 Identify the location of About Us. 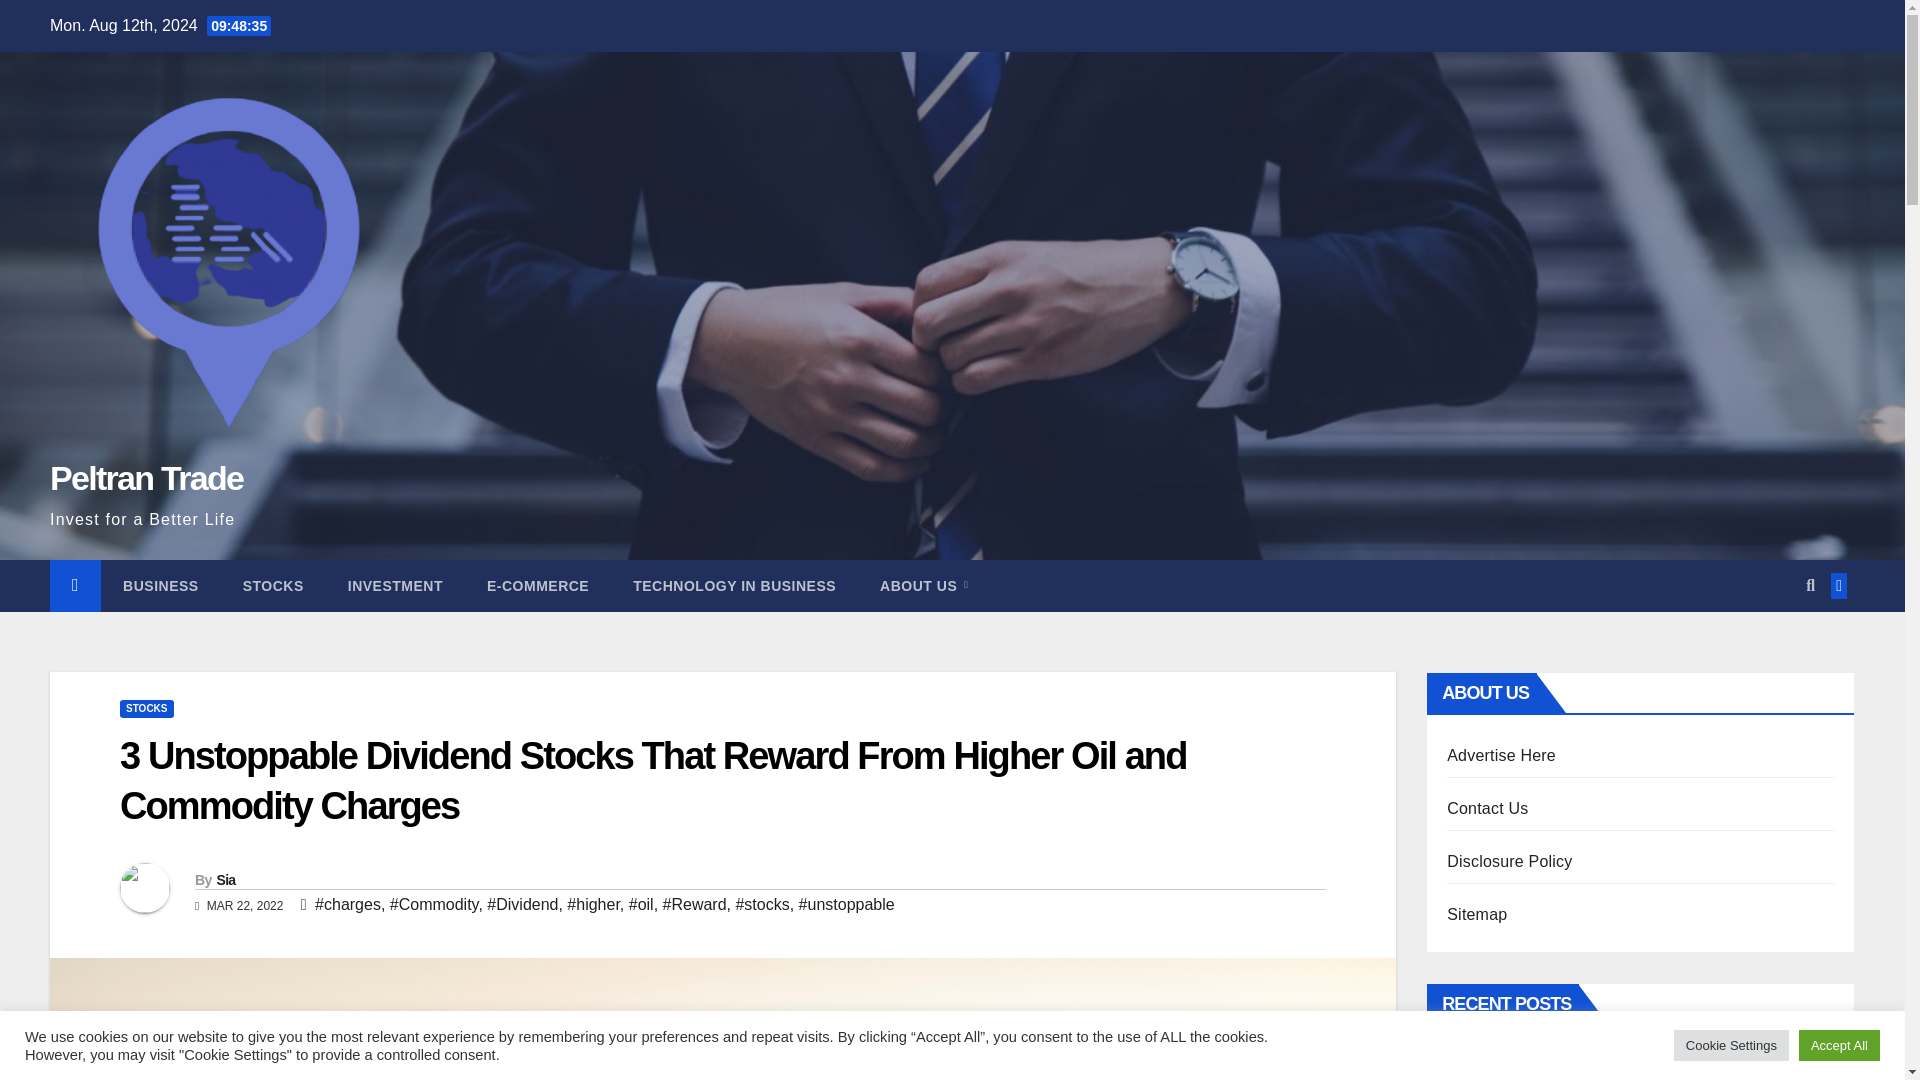
(924, 586).